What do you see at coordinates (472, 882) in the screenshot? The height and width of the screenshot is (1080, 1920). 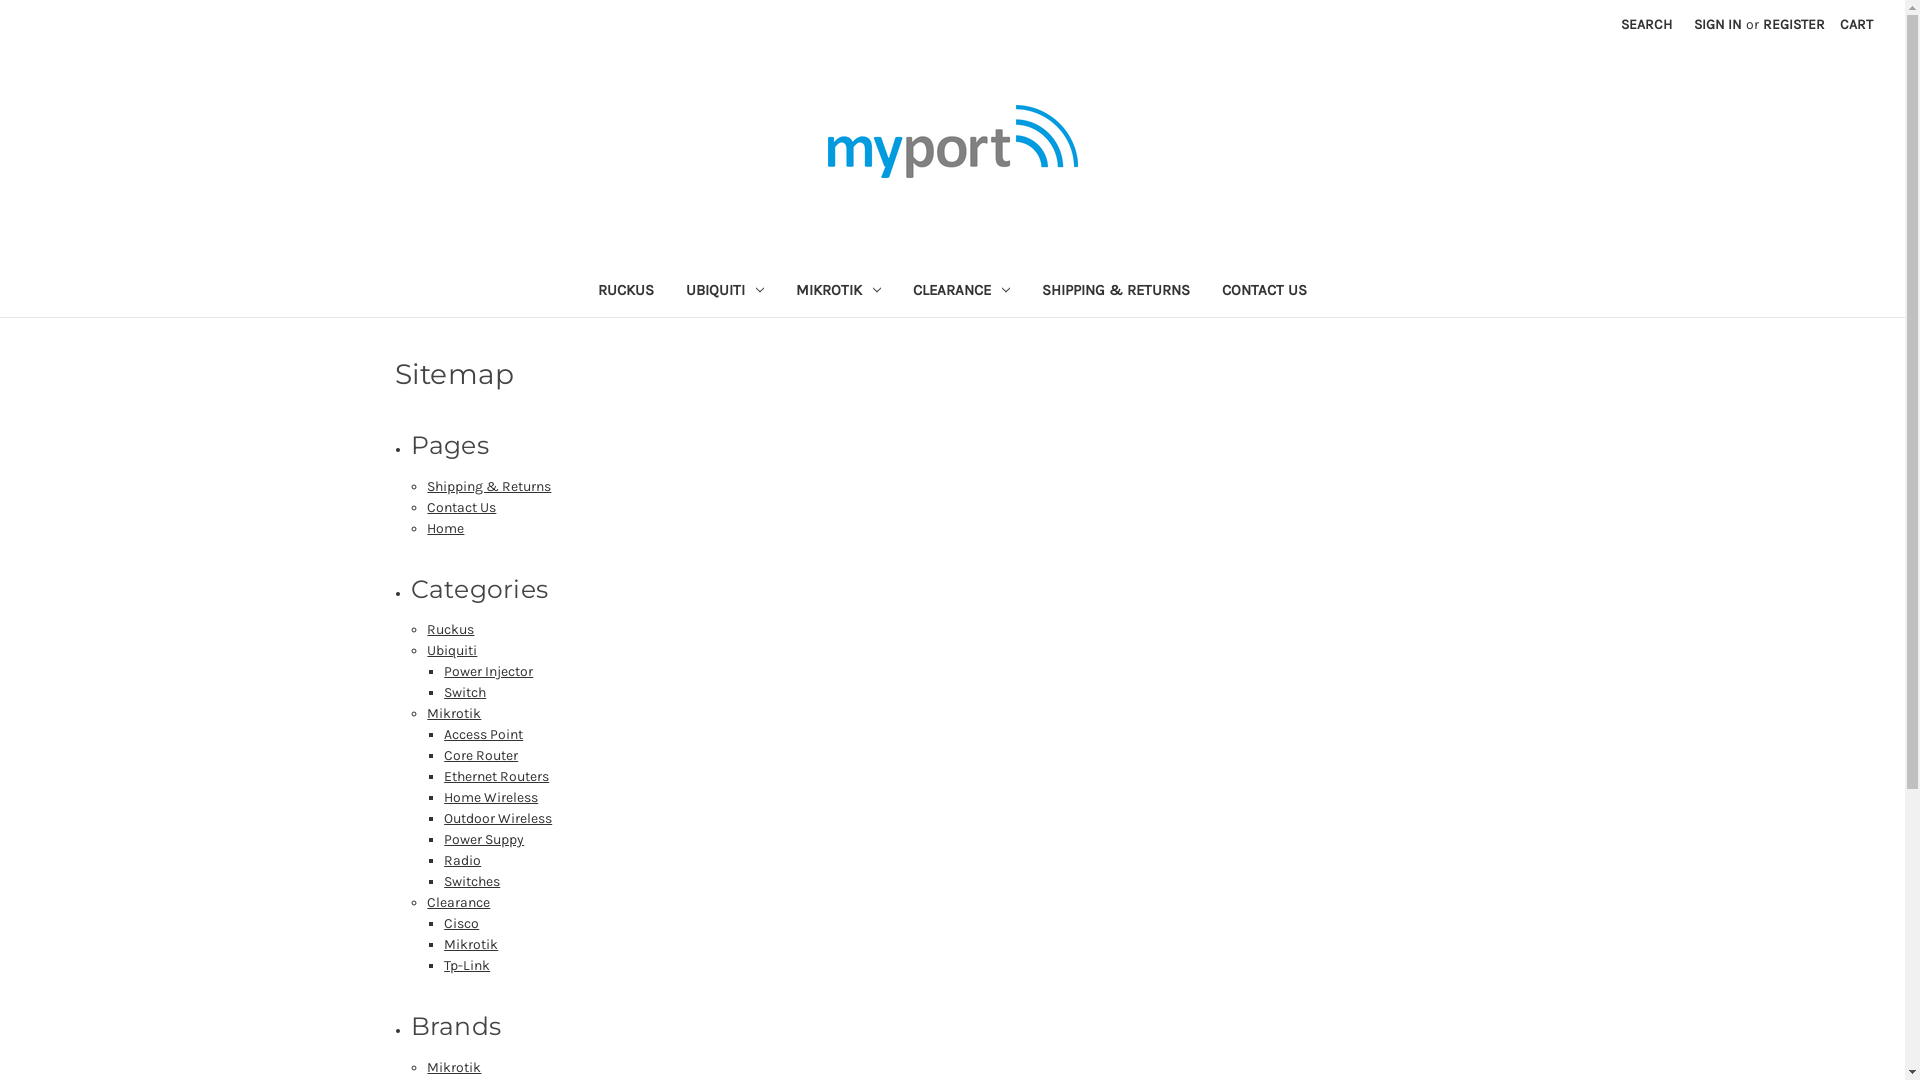 I see `Switches` at bounding box center [472, 882].